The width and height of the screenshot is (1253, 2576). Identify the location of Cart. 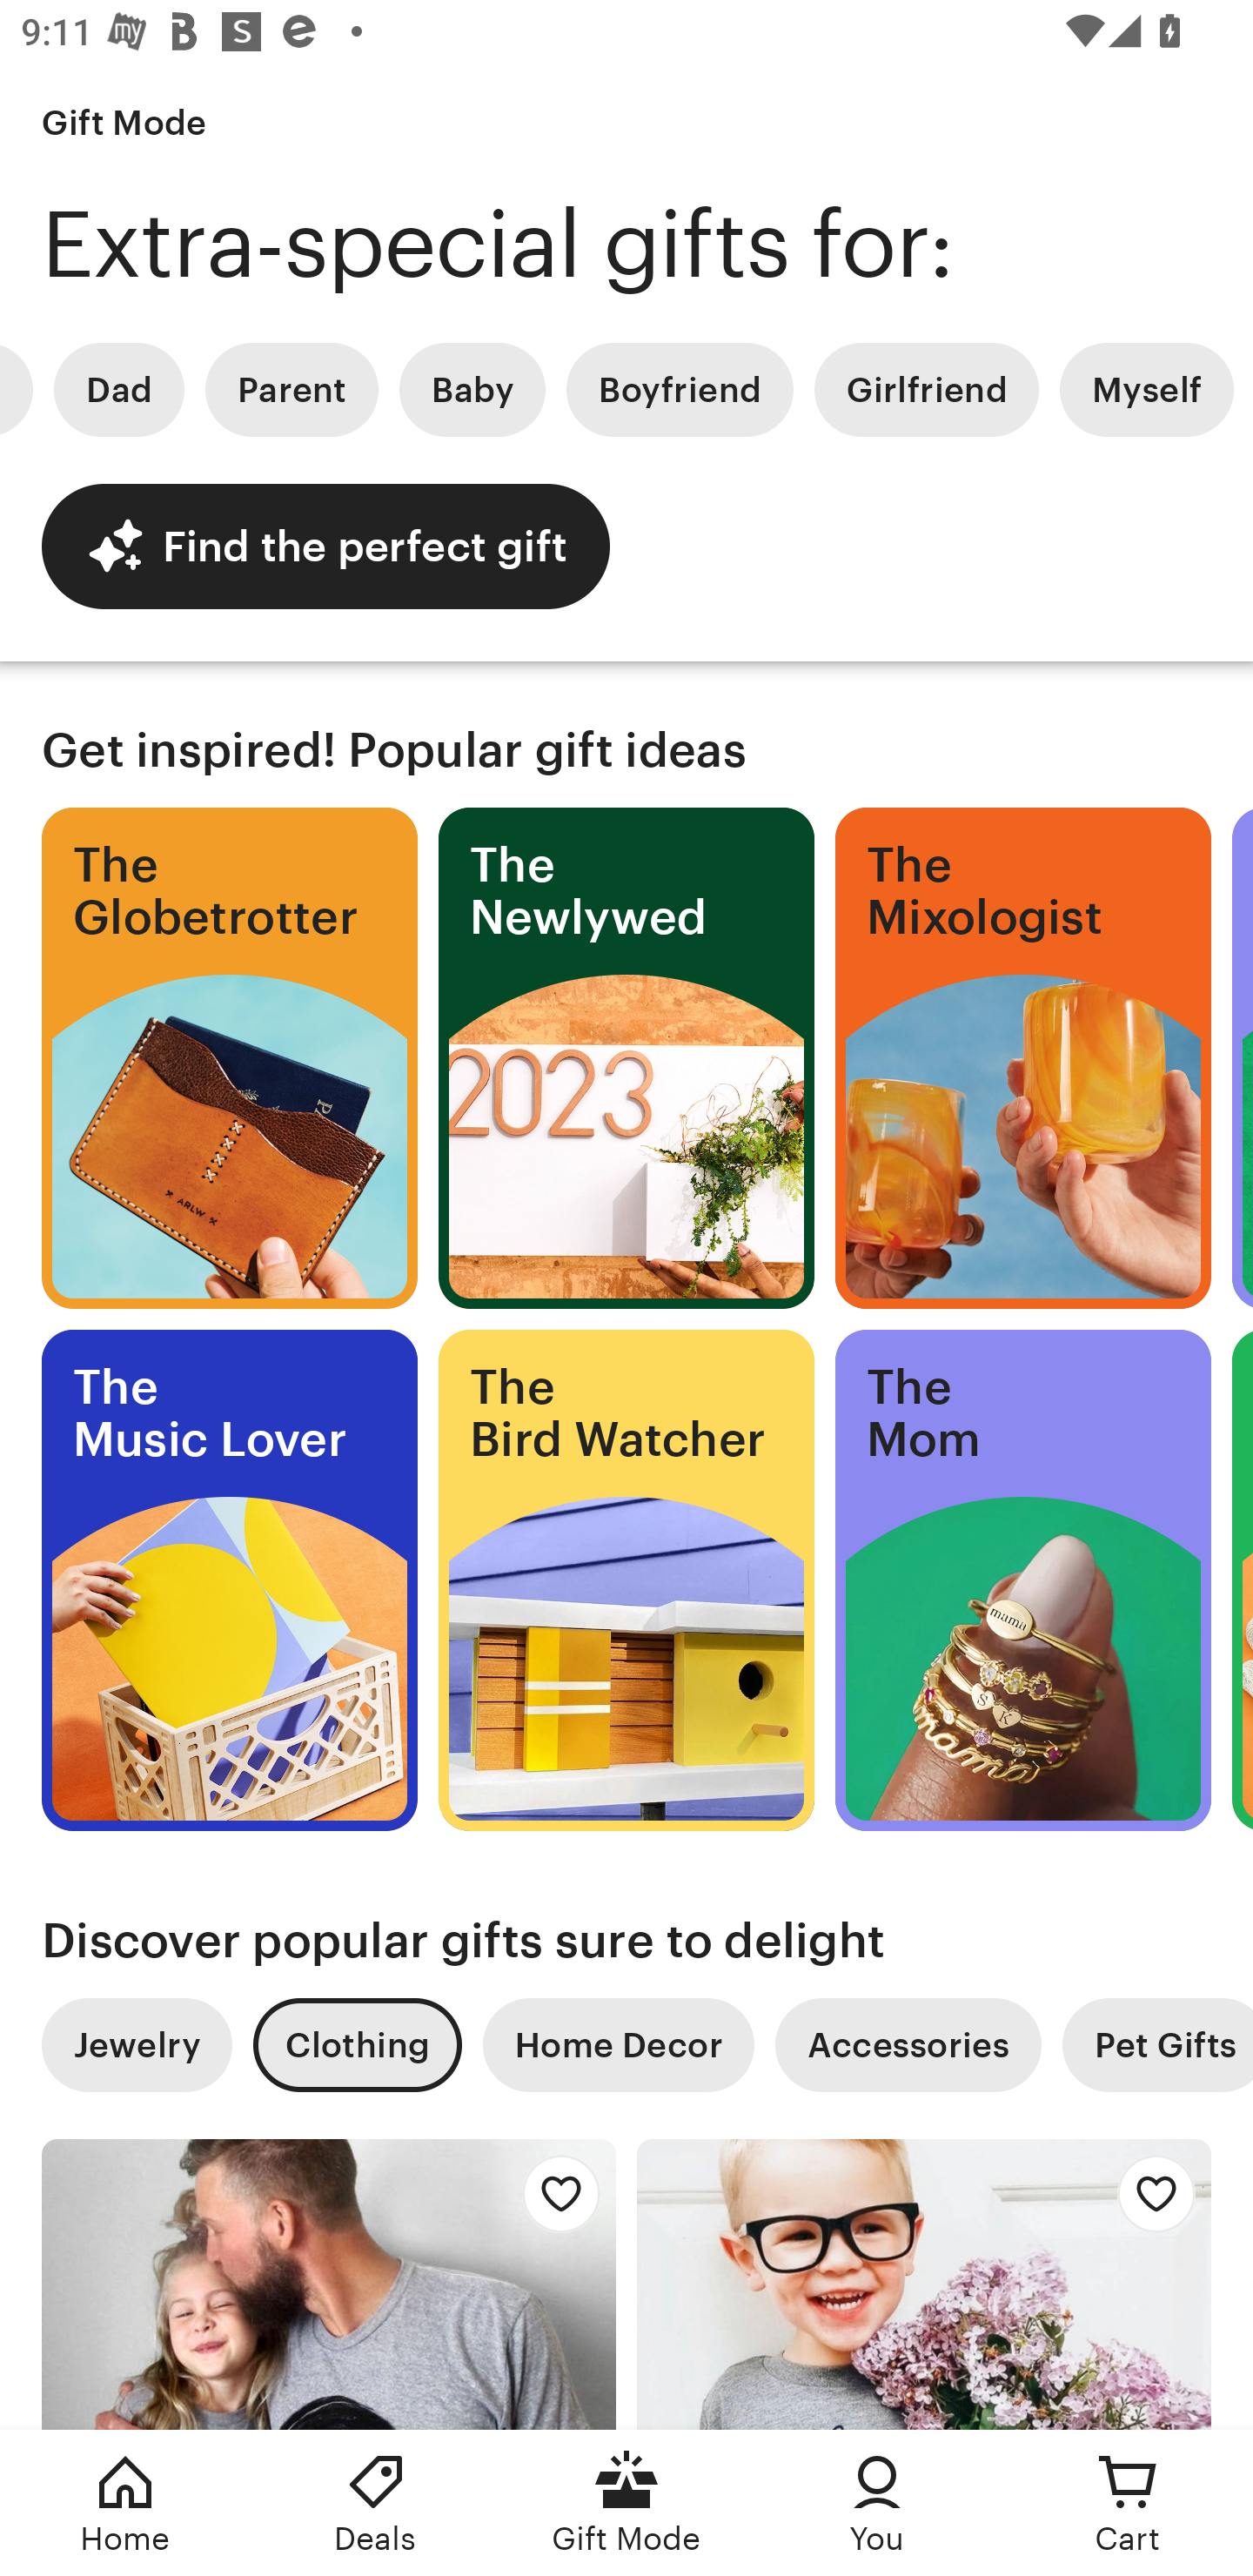
(1128, 2503).